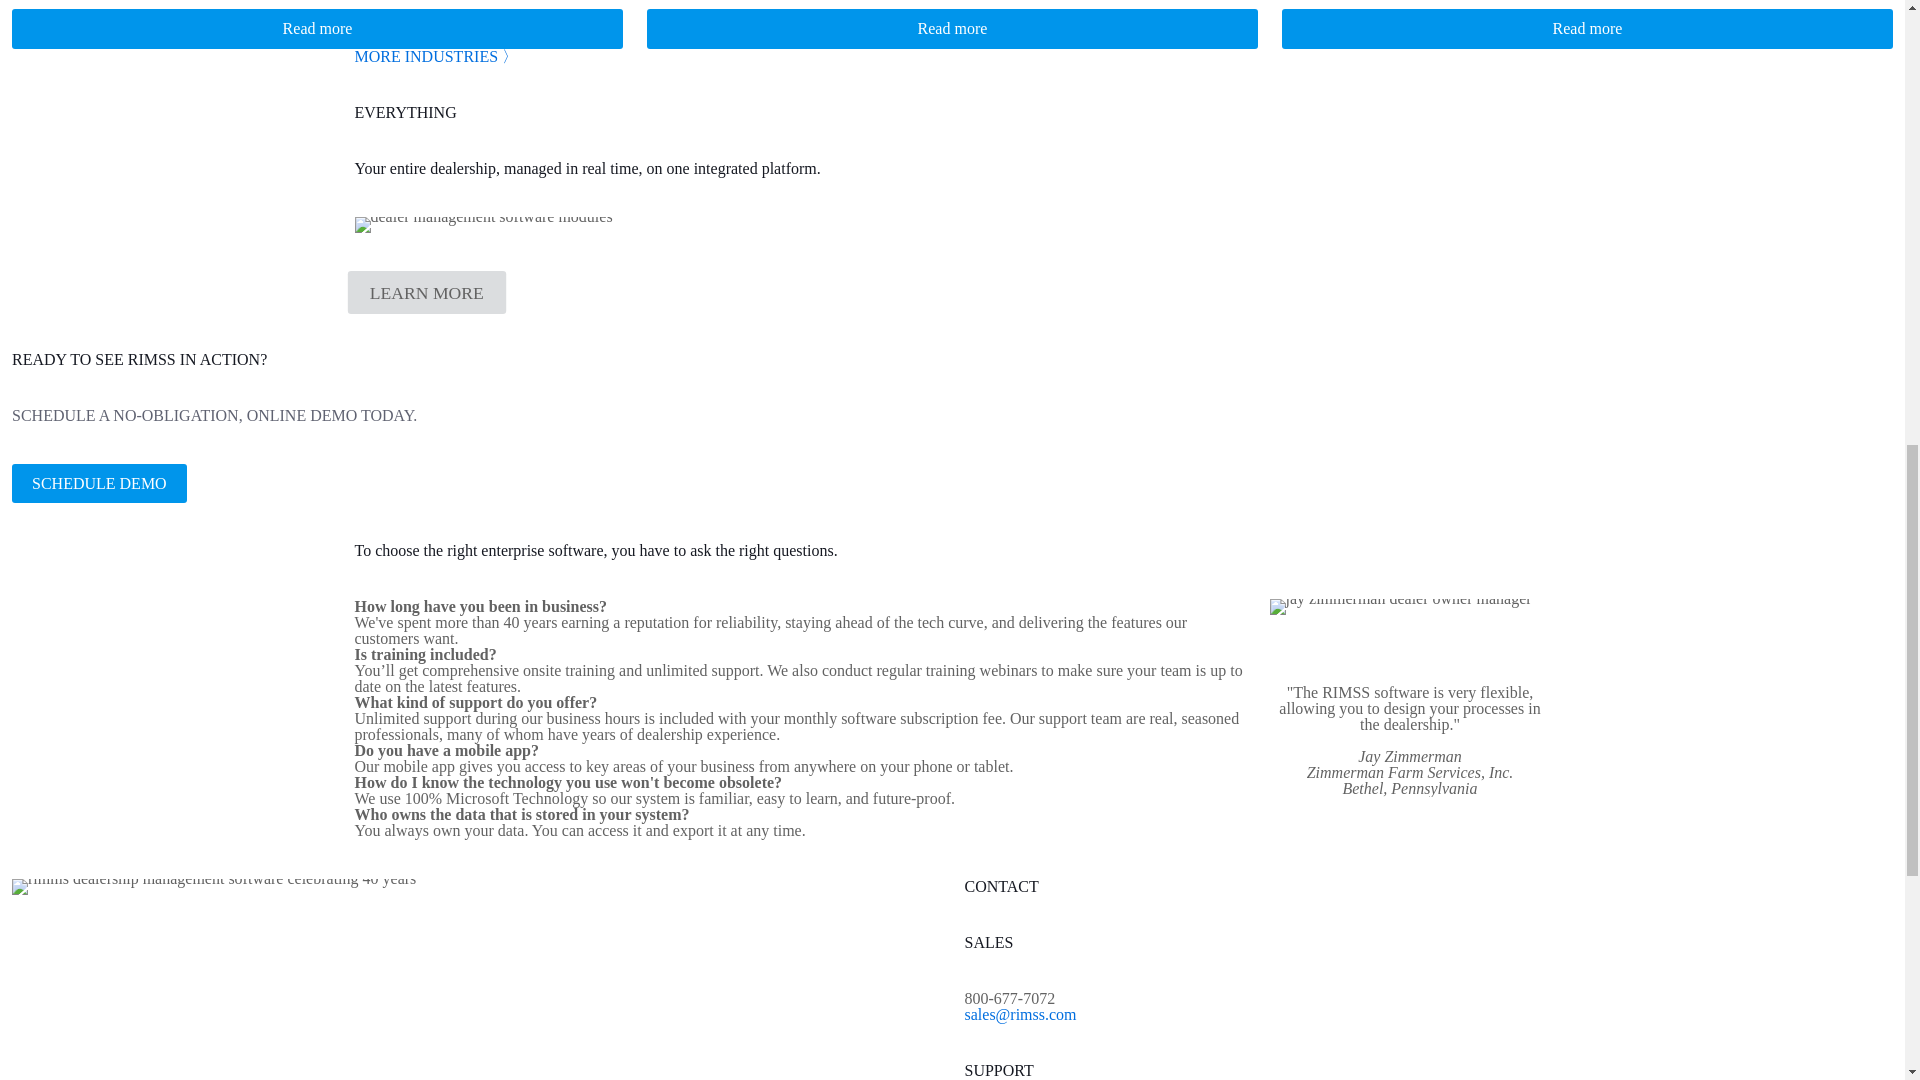 This screenshot has height=1080, width=1920. I want to click on Read more, so click(316, 28).